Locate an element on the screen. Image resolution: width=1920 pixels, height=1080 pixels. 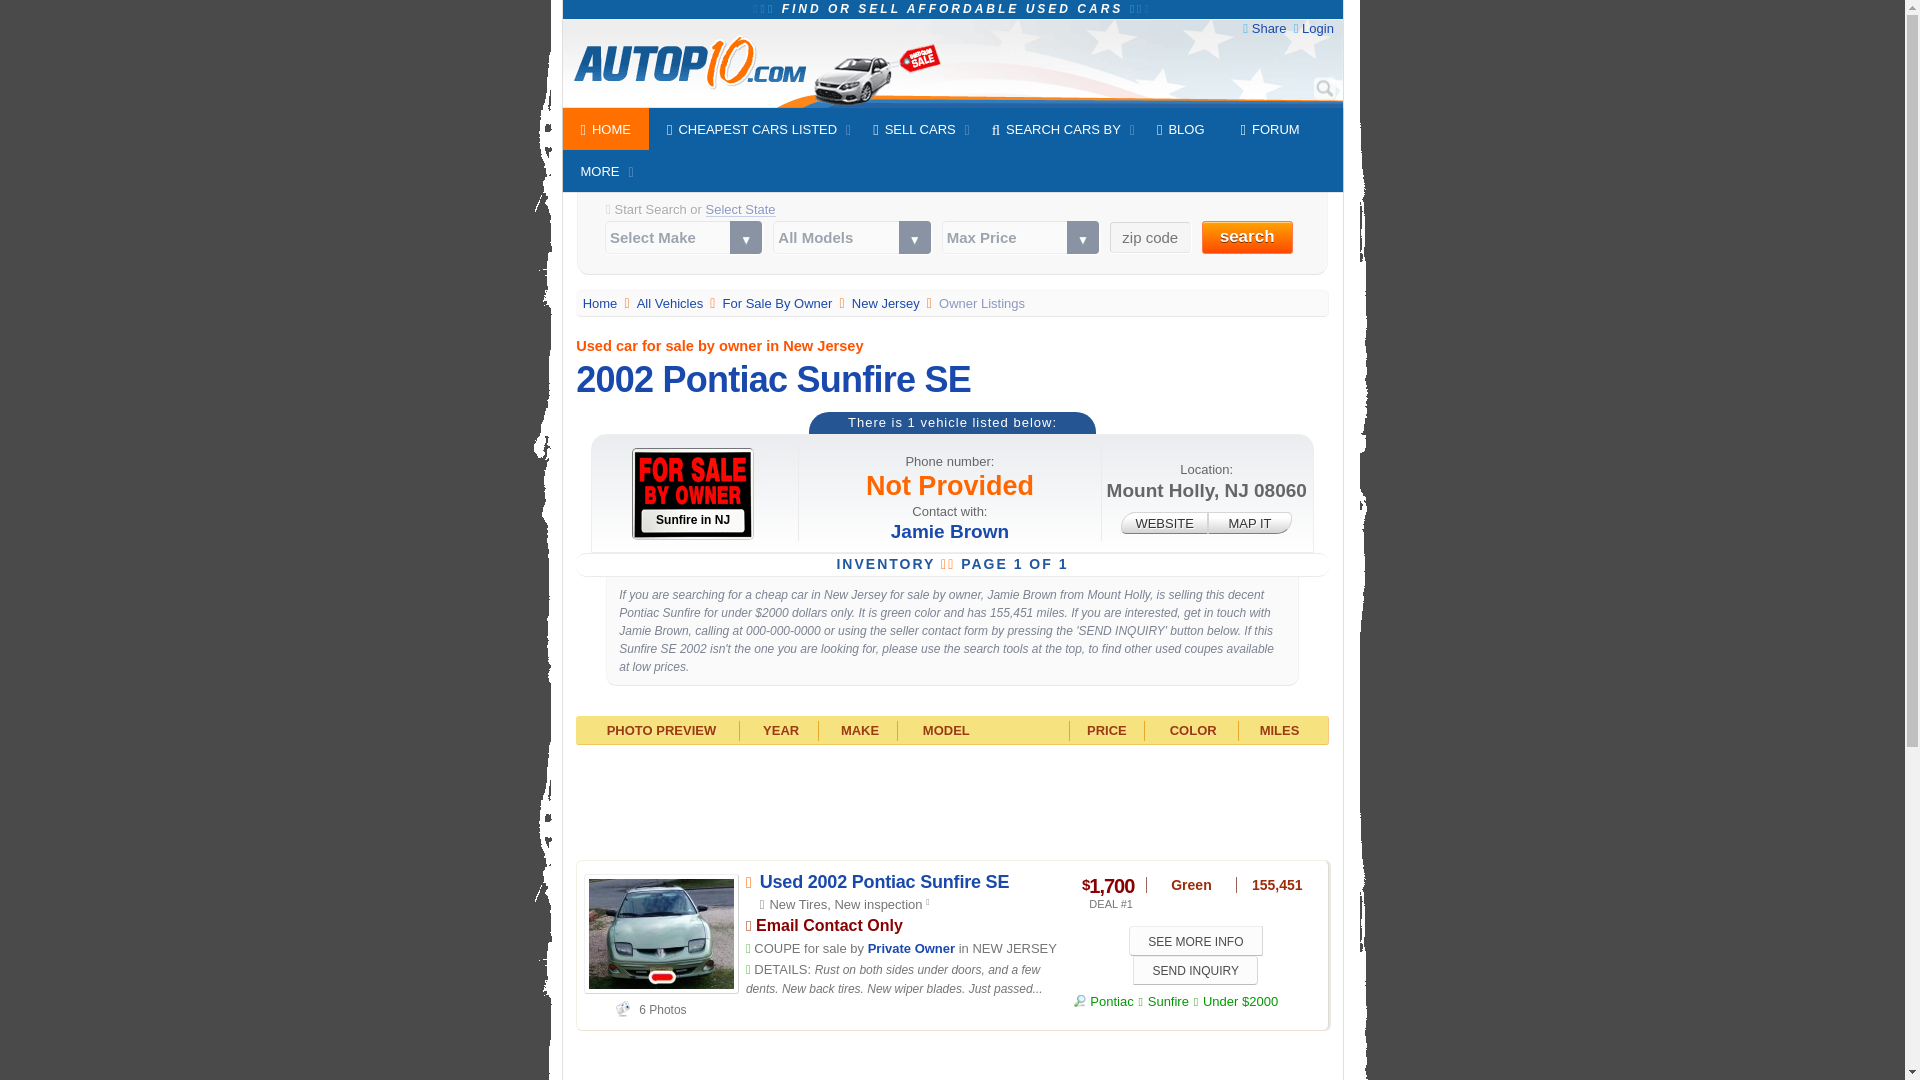
SEND INQUIRY is located at coordinates (1194, 970).